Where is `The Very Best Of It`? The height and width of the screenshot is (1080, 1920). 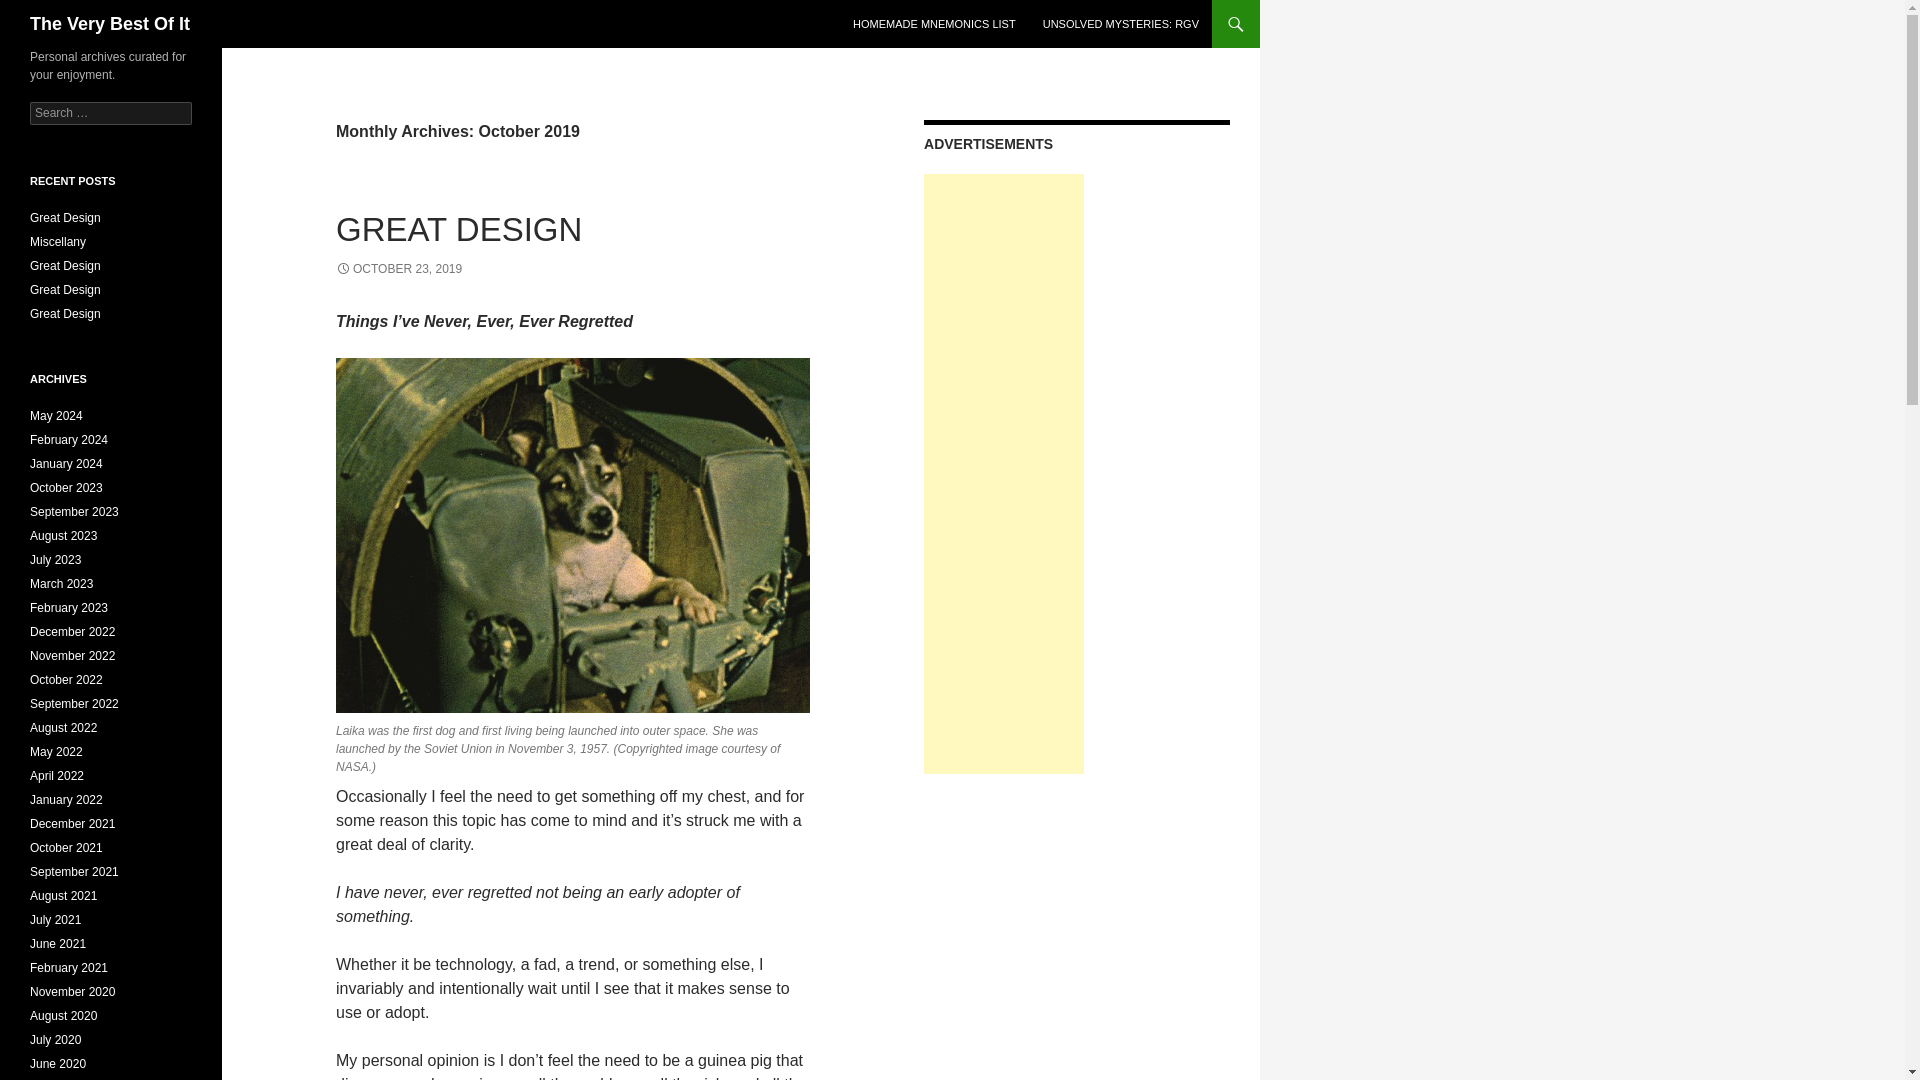
The Very Best Of It is located at coordinates (110, 24).